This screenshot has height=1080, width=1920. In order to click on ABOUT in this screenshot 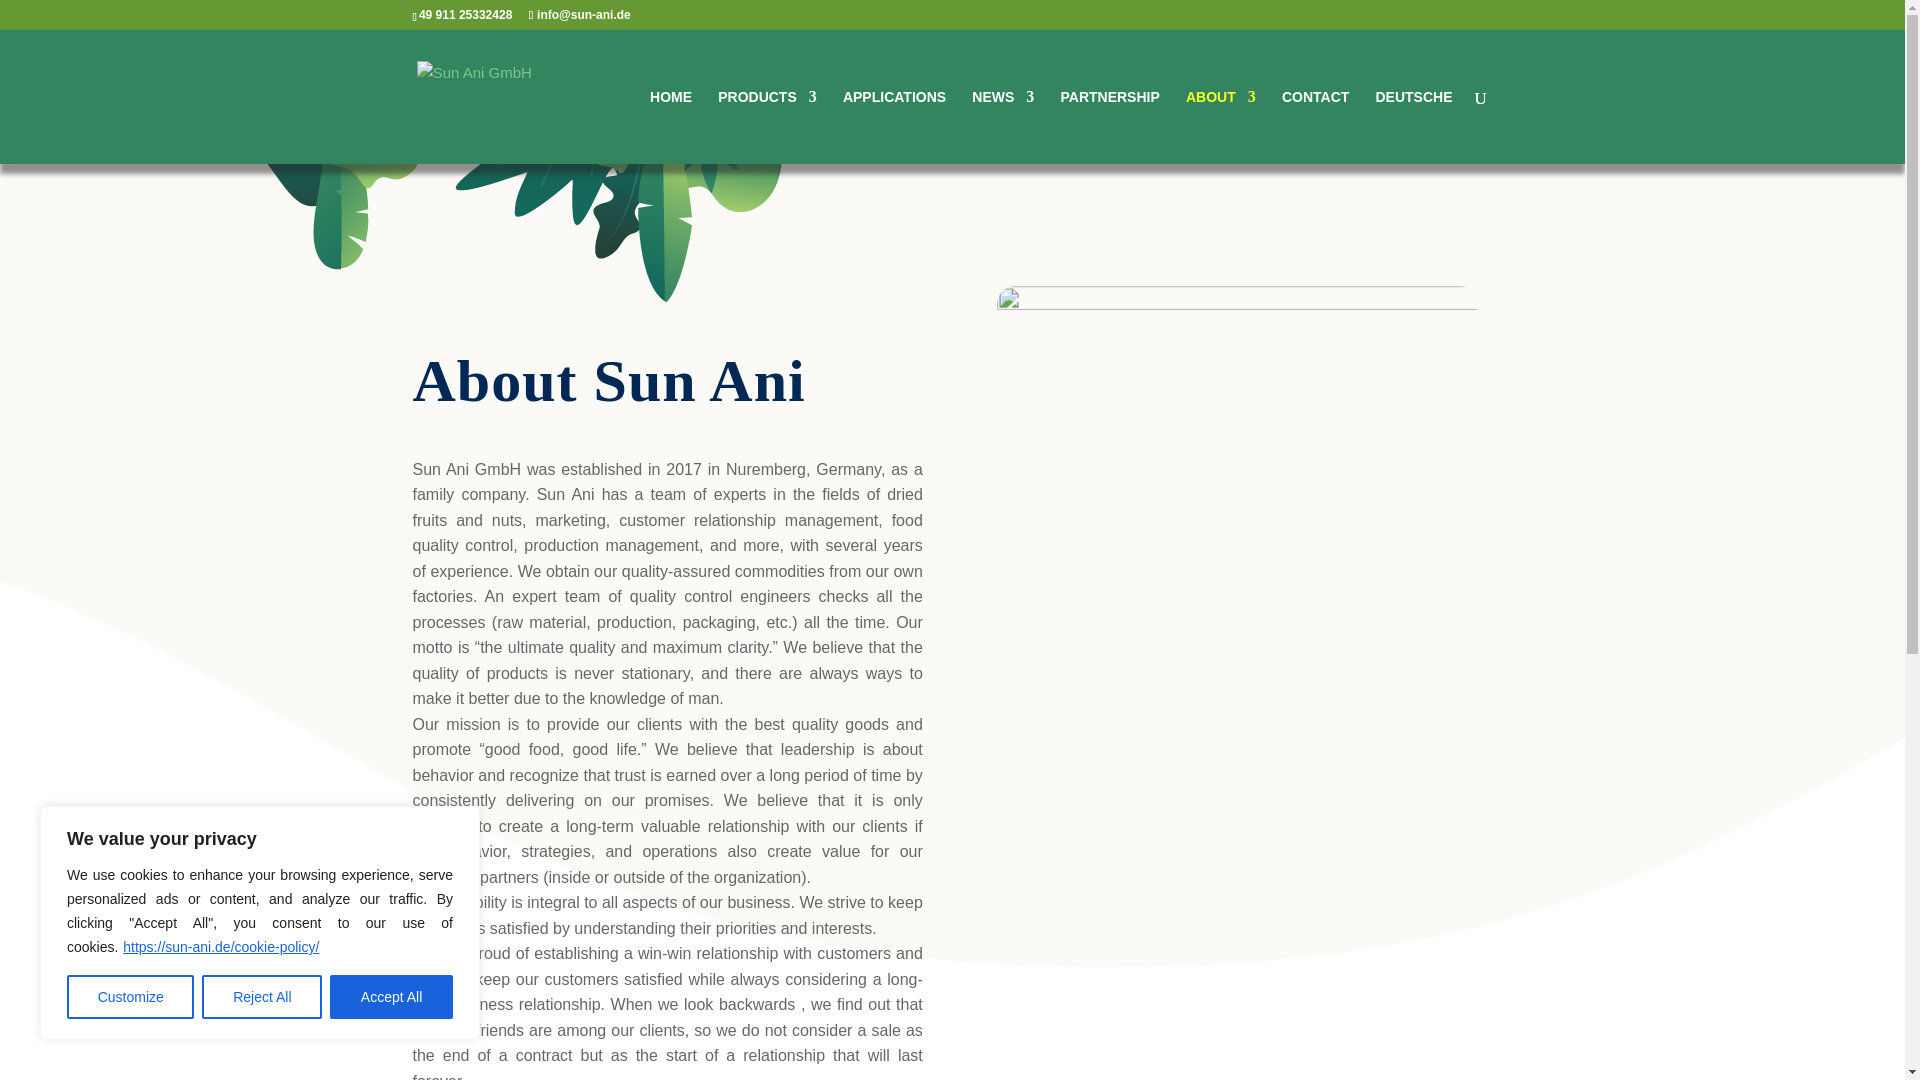, I will do `click(1220, 126)`.